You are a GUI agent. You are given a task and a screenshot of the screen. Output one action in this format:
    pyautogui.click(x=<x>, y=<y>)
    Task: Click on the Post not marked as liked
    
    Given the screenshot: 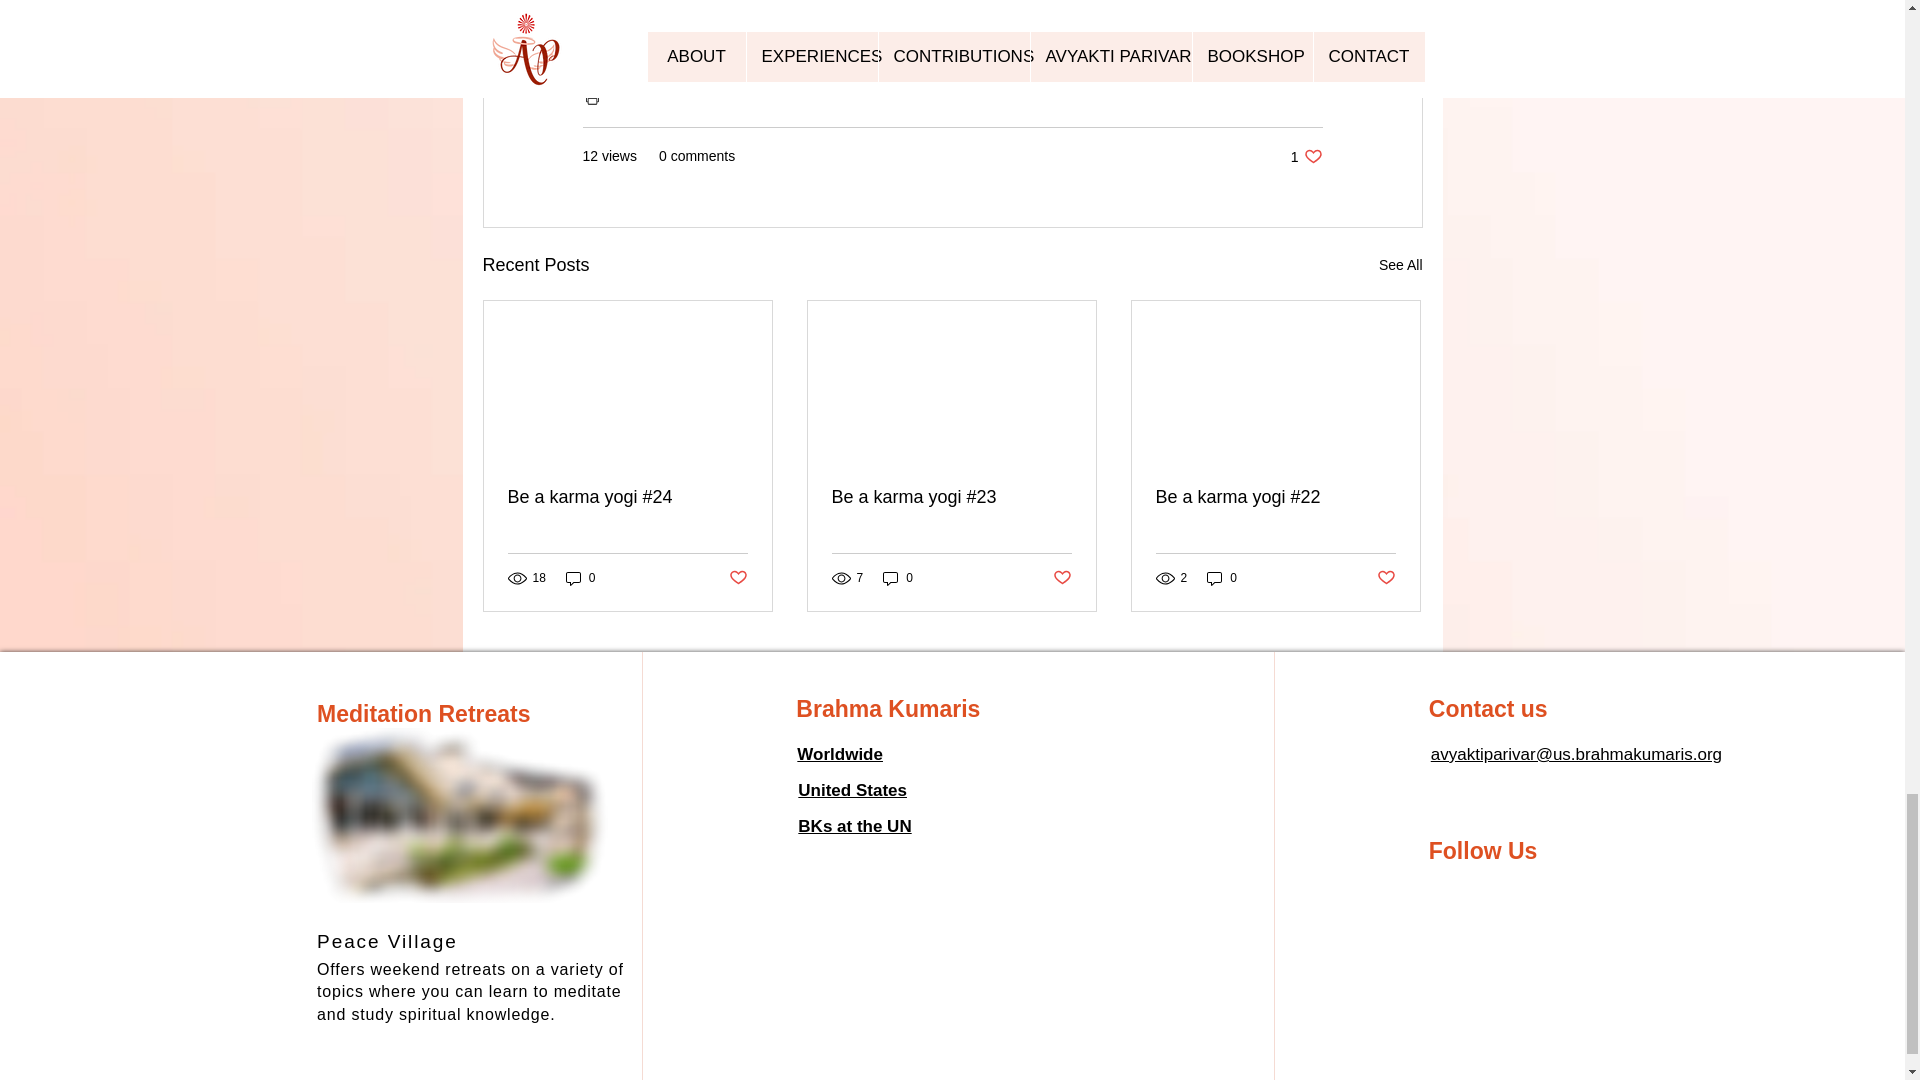 What is the action you would take?
    pyautogui.click(x=1062, y=578)
    